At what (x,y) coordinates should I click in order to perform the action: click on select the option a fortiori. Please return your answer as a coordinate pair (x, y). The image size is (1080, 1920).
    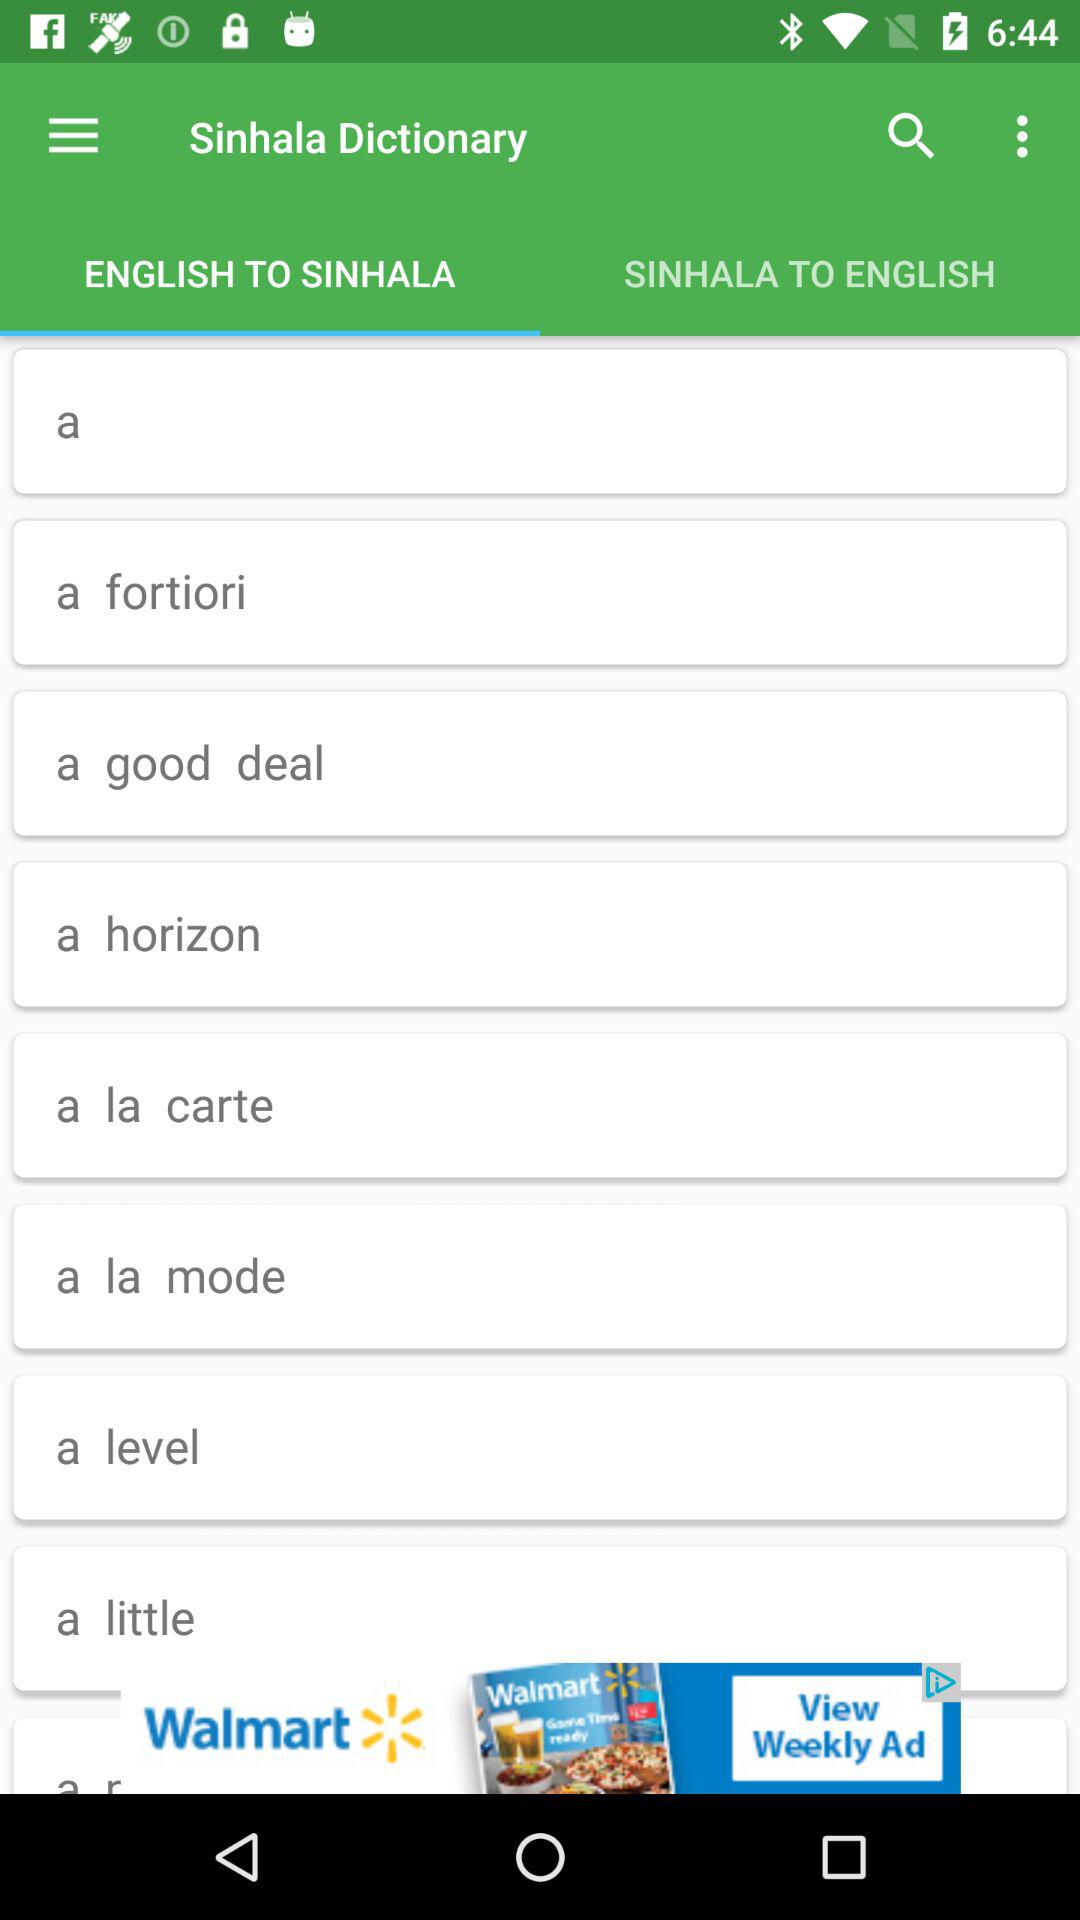
    Looking at the image, I should click on (540, 592).